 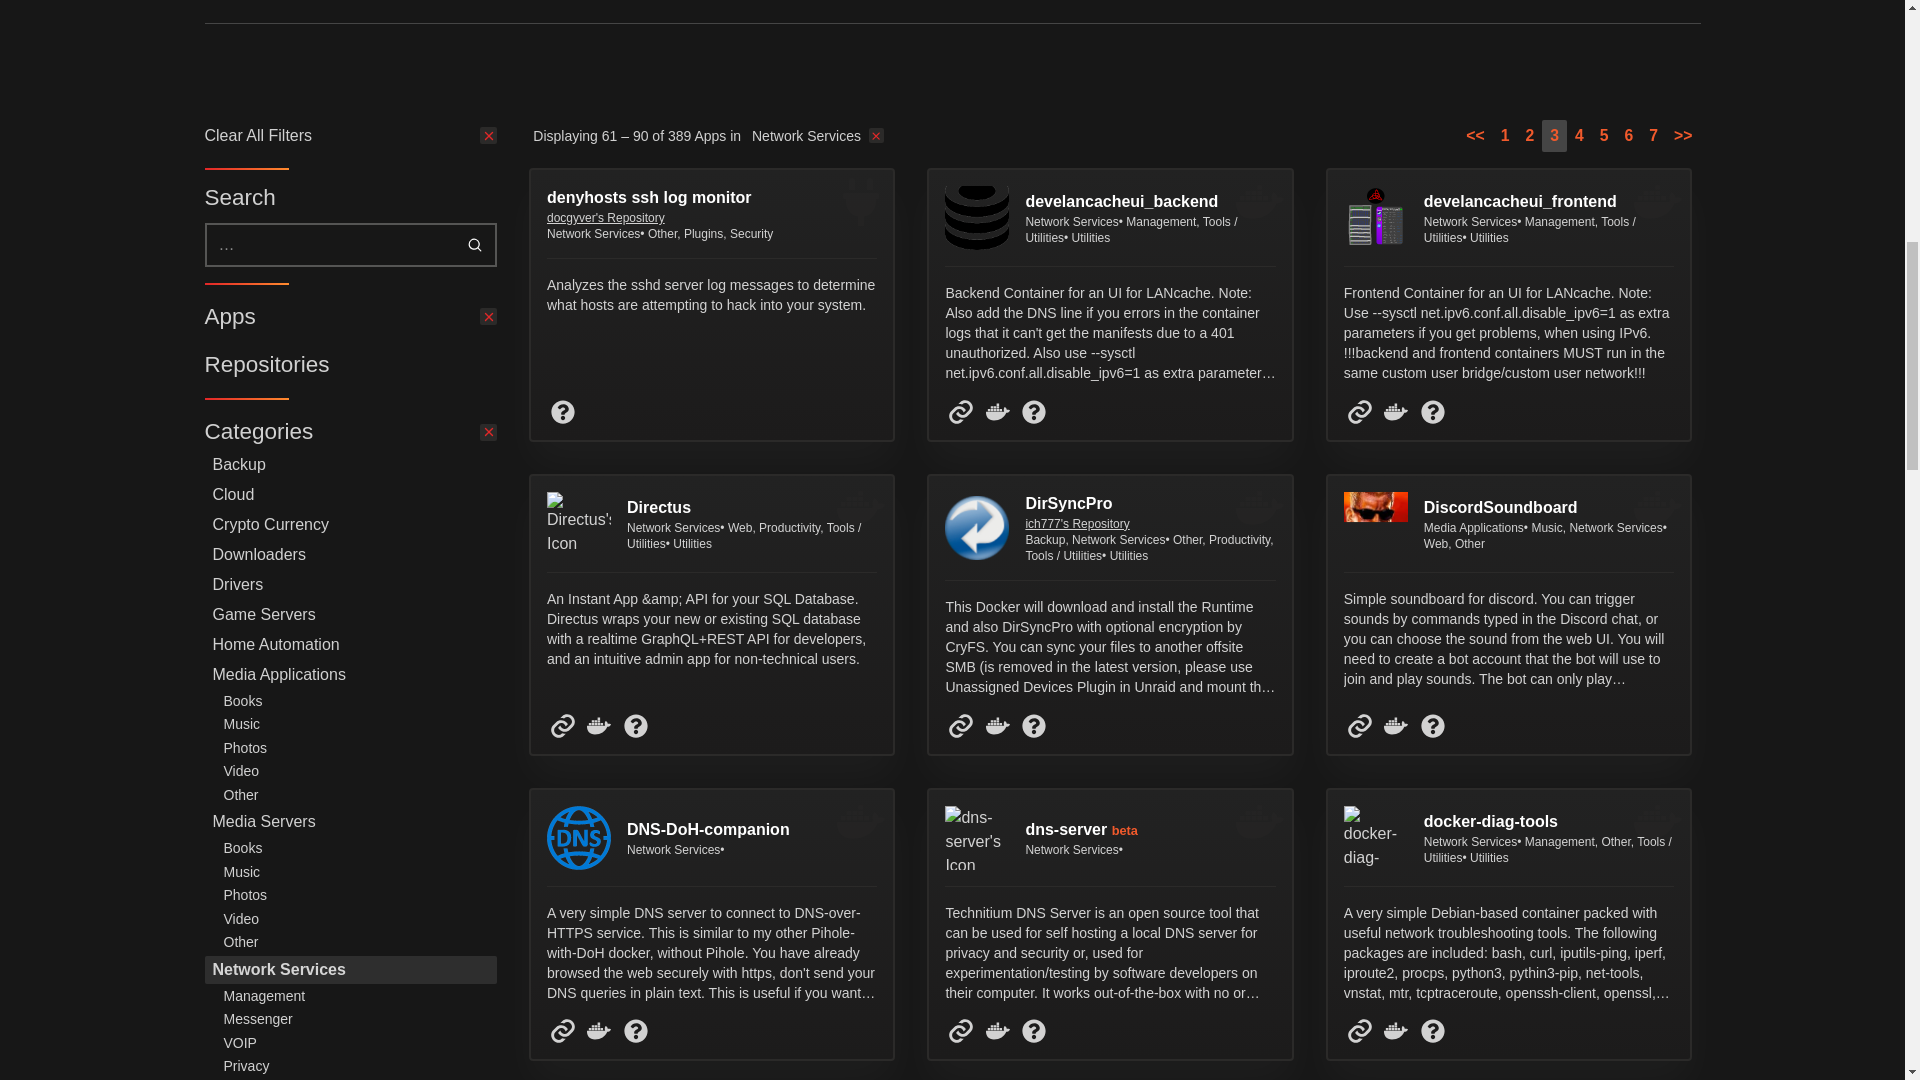 I want to click on Clear category filter only, so click(x=350, y=432).